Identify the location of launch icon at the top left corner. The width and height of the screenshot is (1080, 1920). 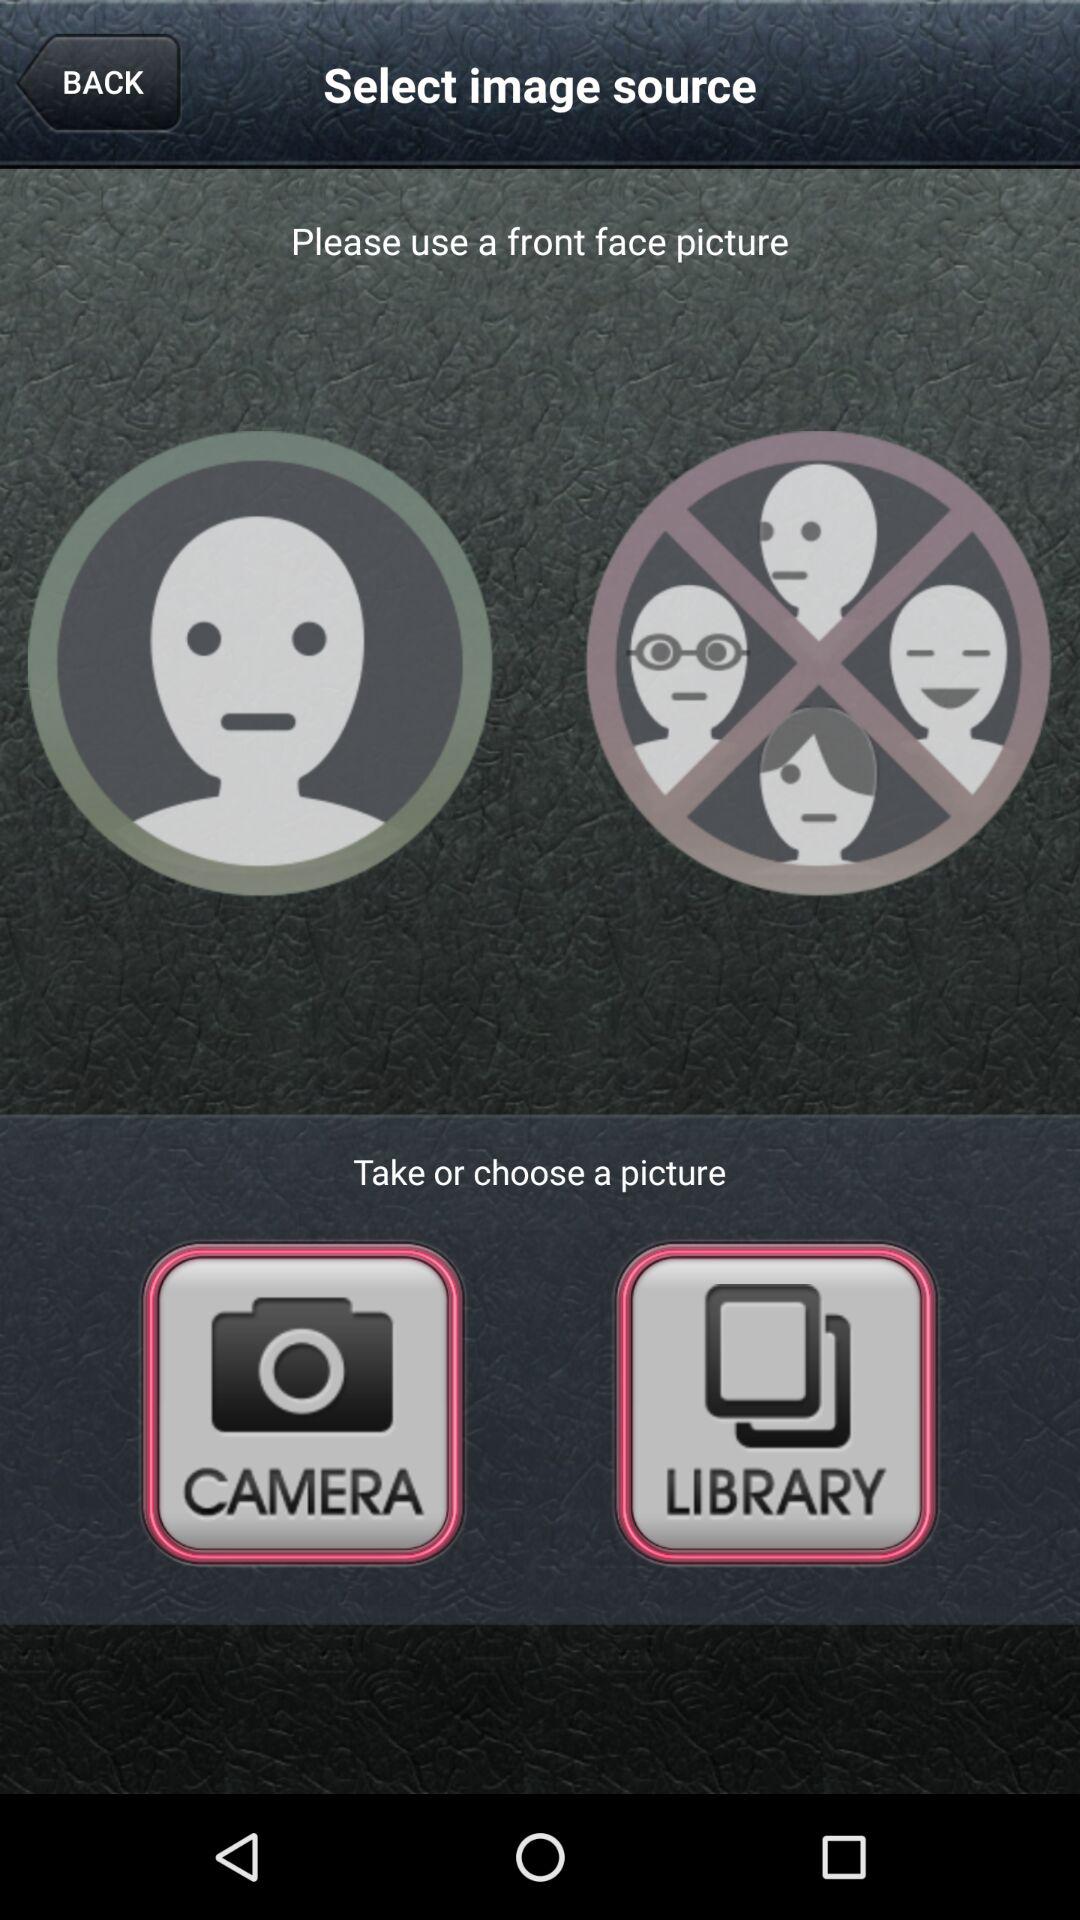
(98, 84).